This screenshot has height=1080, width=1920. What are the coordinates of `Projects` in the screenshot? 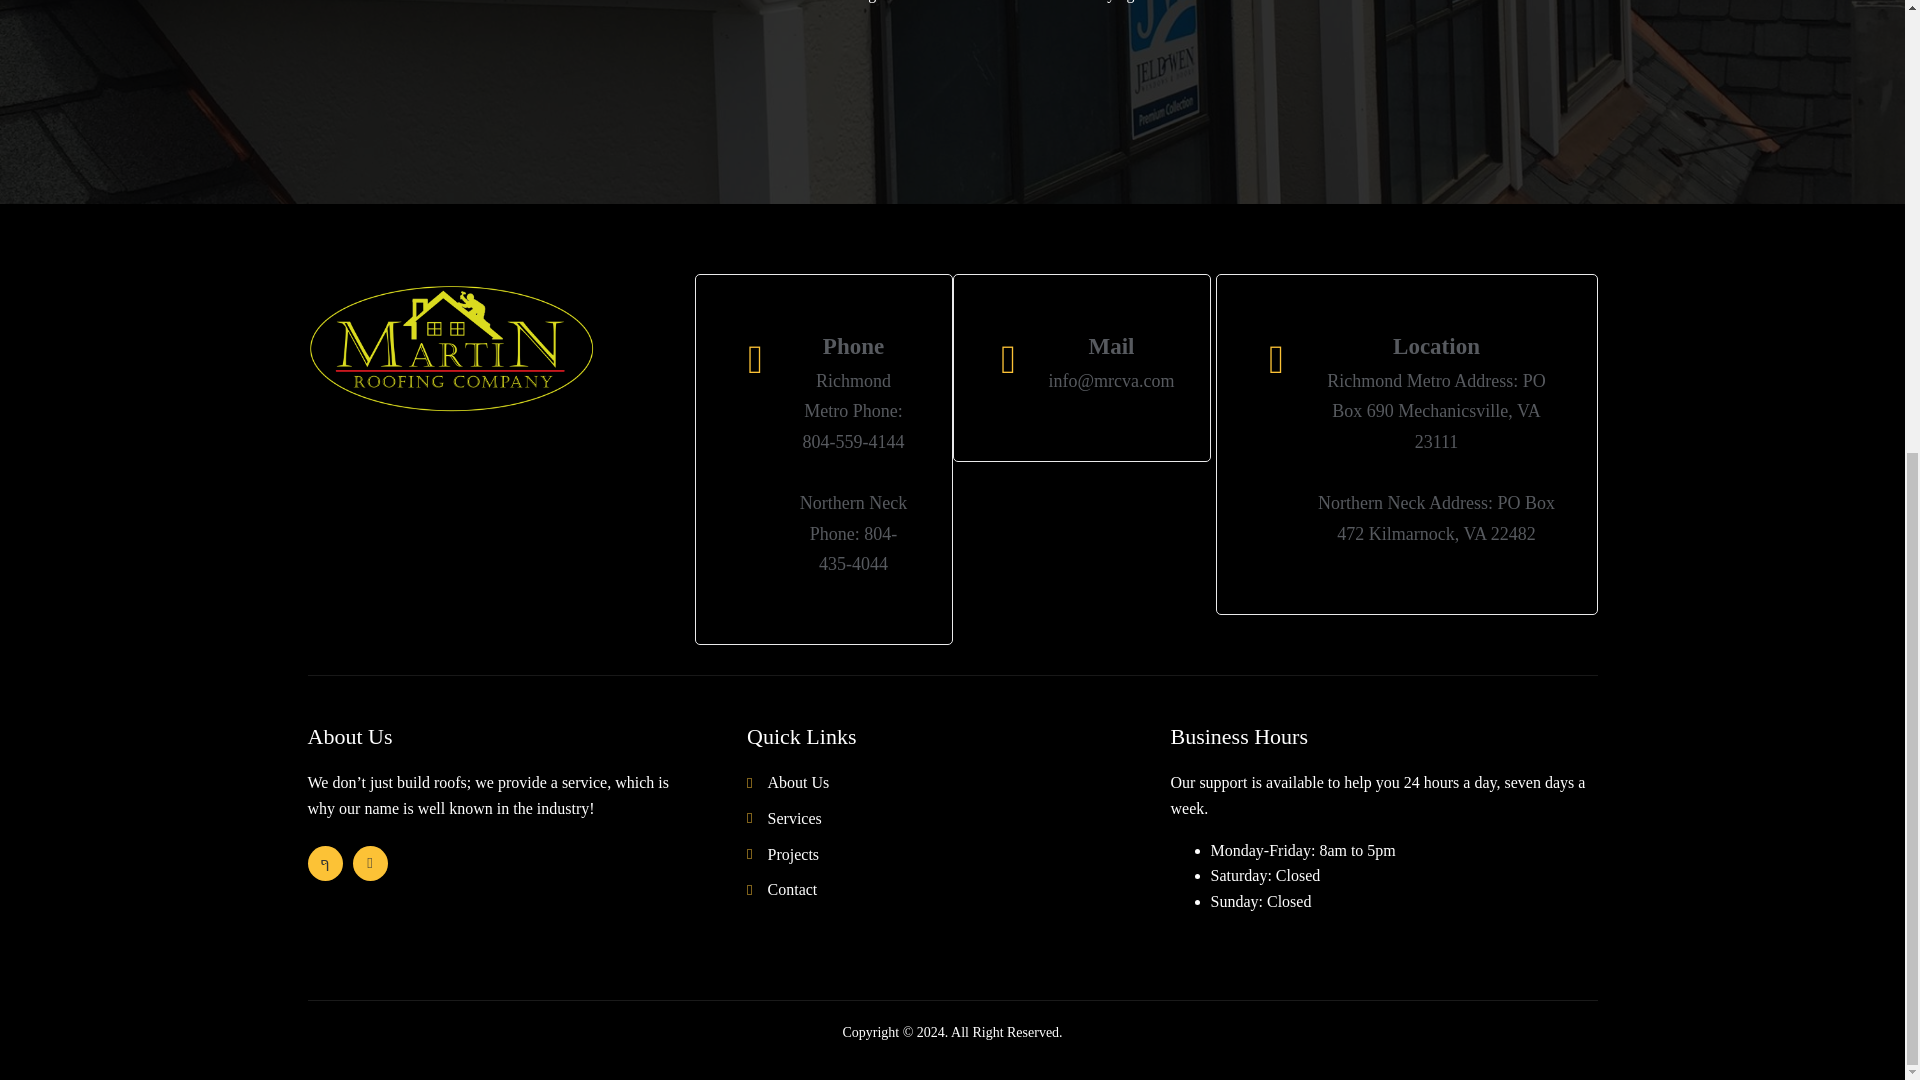 It's located at (958, 855).